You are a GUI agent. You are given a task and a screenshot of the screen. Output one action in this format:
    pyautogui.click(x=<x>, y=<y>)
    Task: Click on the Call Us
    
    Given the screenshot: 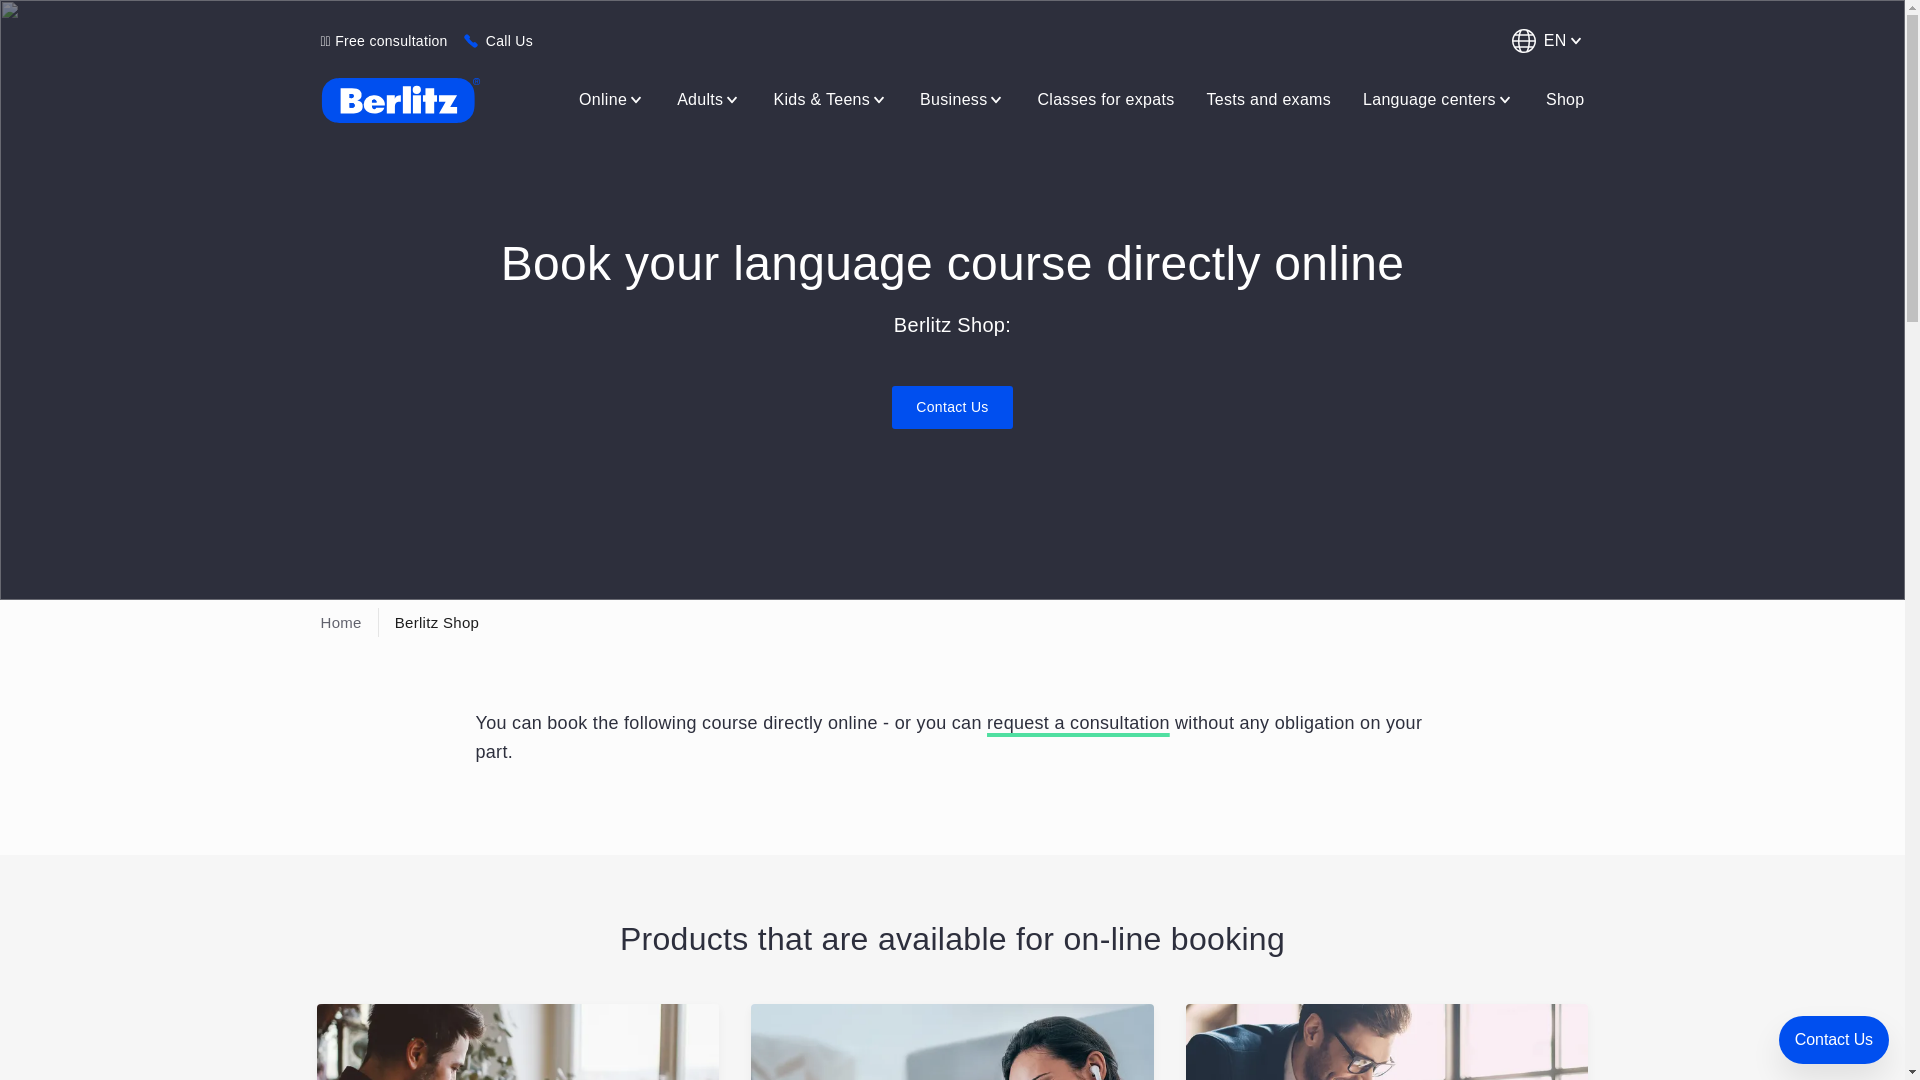 What is the action you would take?
    pyautogui.click(x=509, y=40)
    